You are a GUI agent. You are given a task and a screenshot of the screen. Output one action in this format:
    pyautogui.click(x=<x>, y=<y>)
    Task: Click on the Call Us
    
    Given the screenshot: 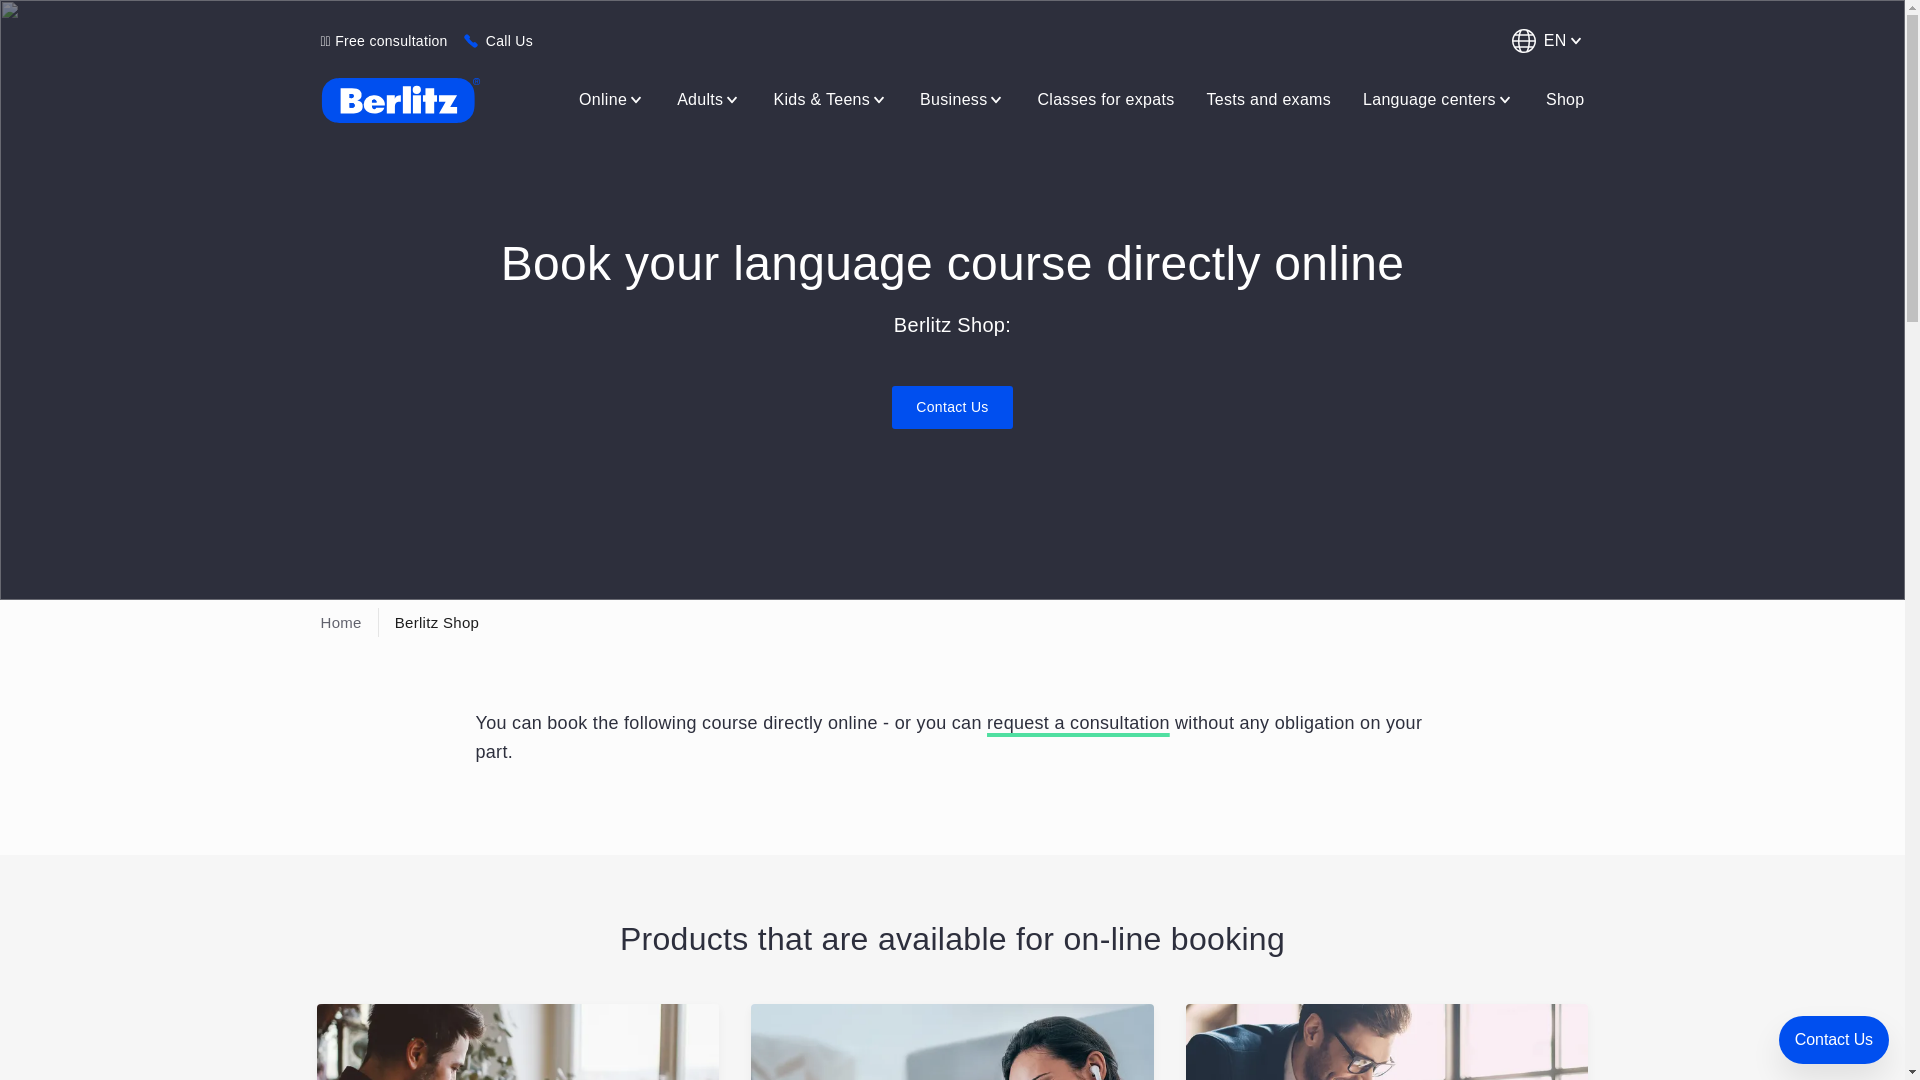 What is the action you would take?
    pyautogui.click(x=509, y=40)
    